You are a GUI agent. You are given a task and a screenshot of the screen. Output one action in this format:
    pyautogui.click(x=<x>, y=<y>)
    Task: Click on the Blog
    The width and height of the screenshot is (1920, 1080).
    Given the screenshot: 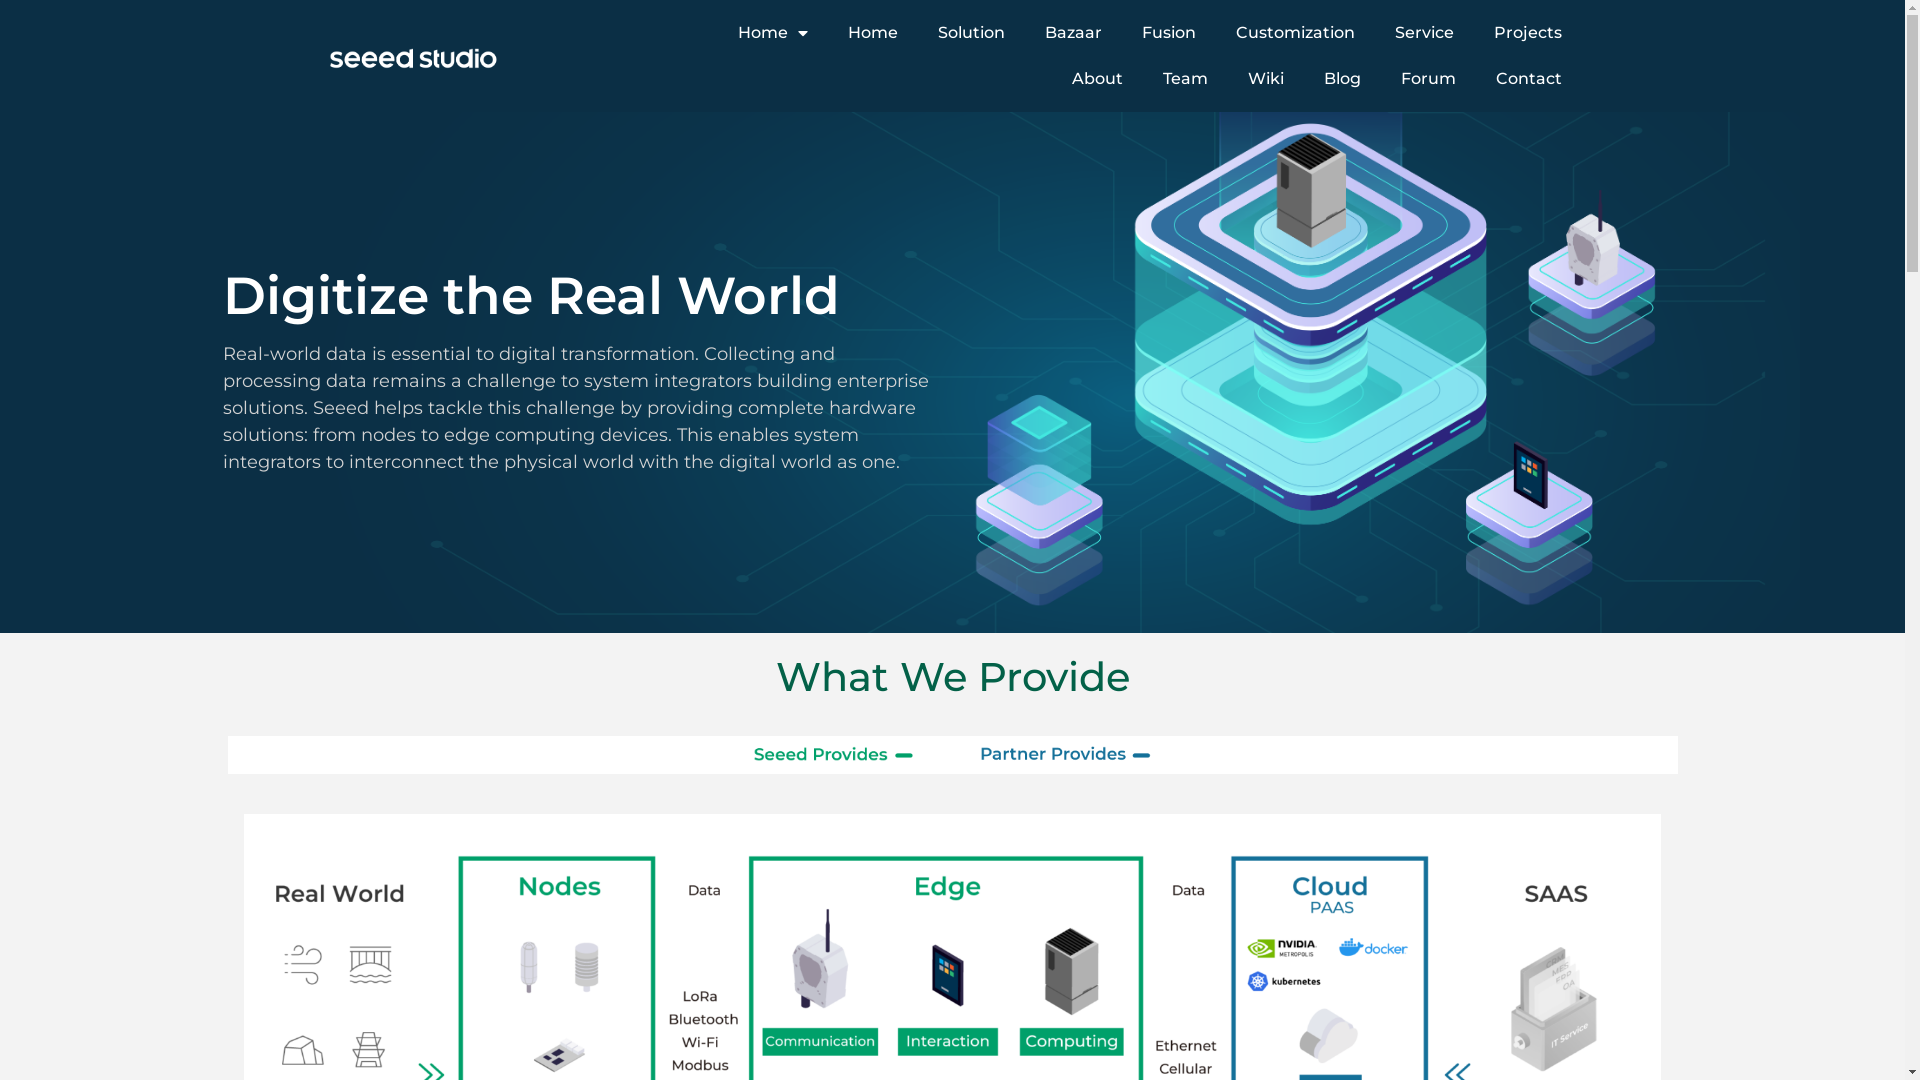 What is the action you would take?
    pyautogui.click(x=1342, y=79)
    